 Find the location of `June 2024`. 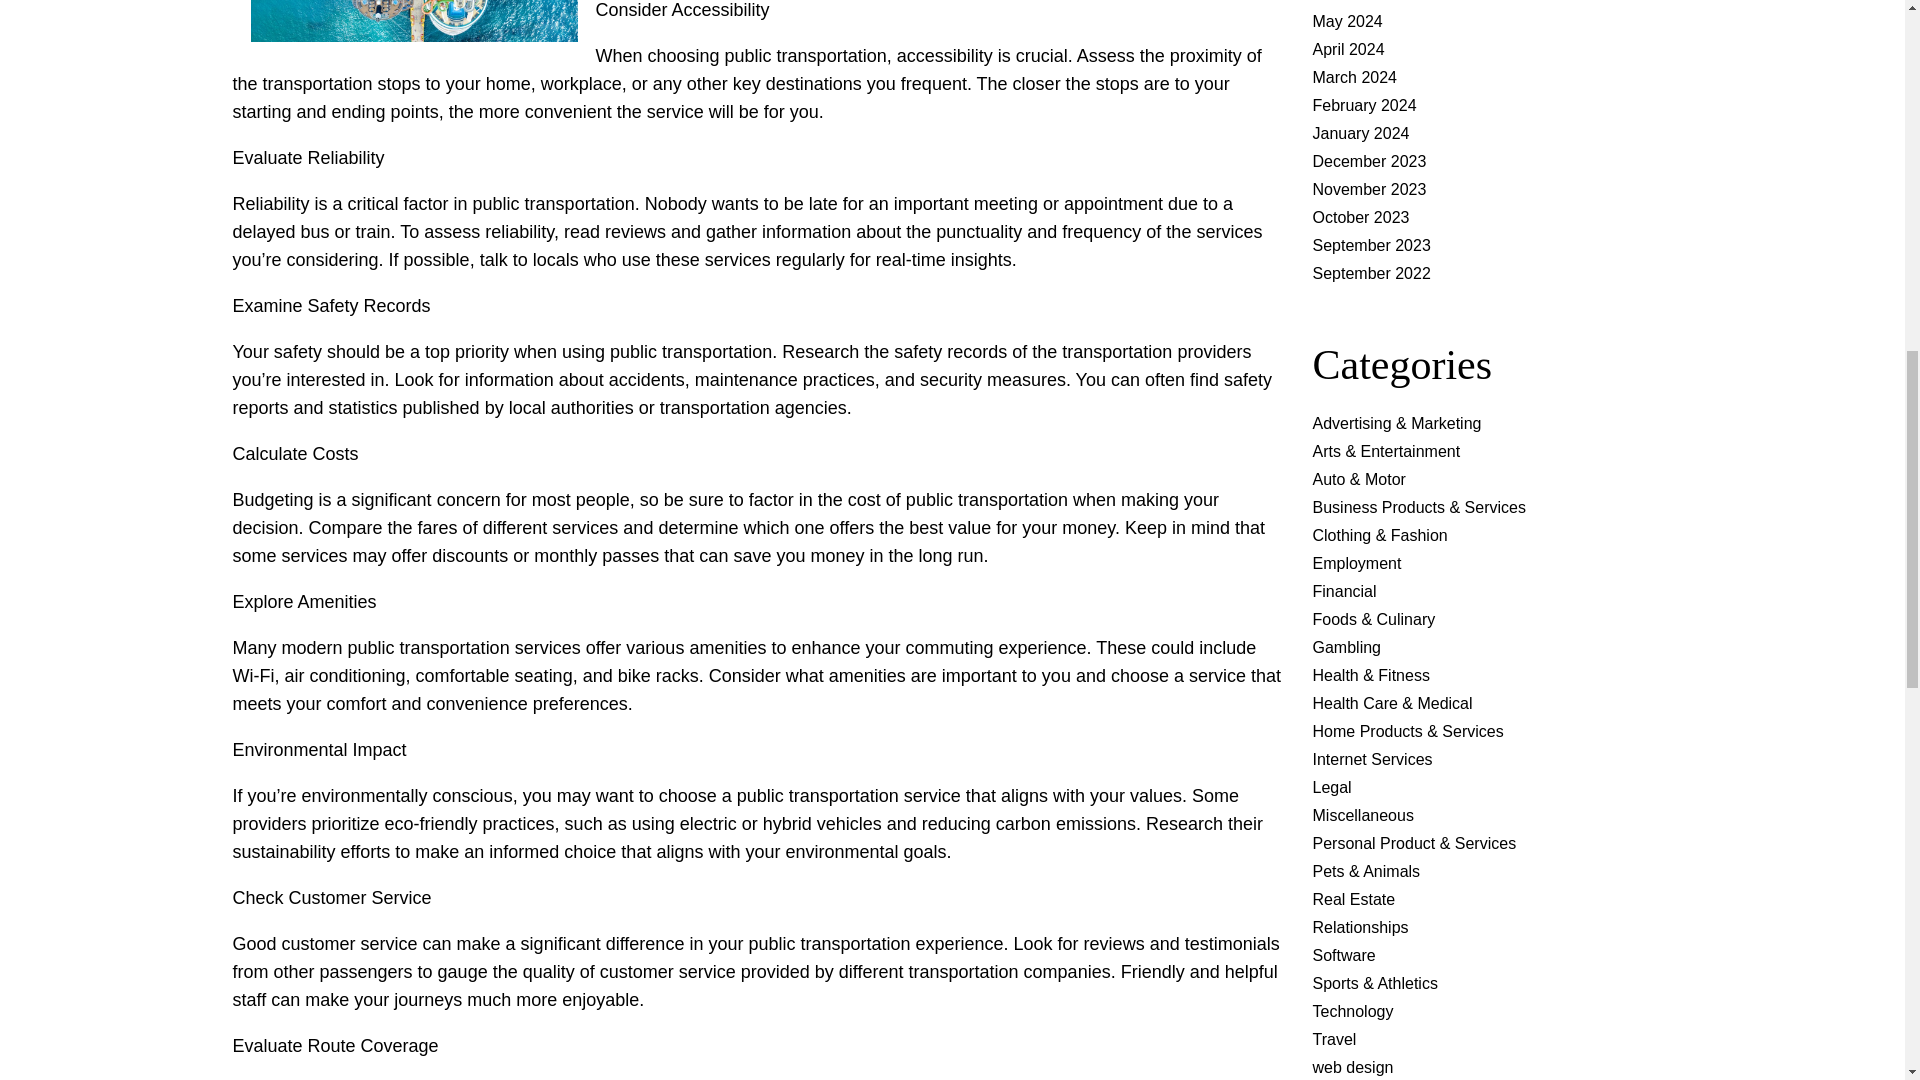

June 2024 is located at coordinates (1348, 1).